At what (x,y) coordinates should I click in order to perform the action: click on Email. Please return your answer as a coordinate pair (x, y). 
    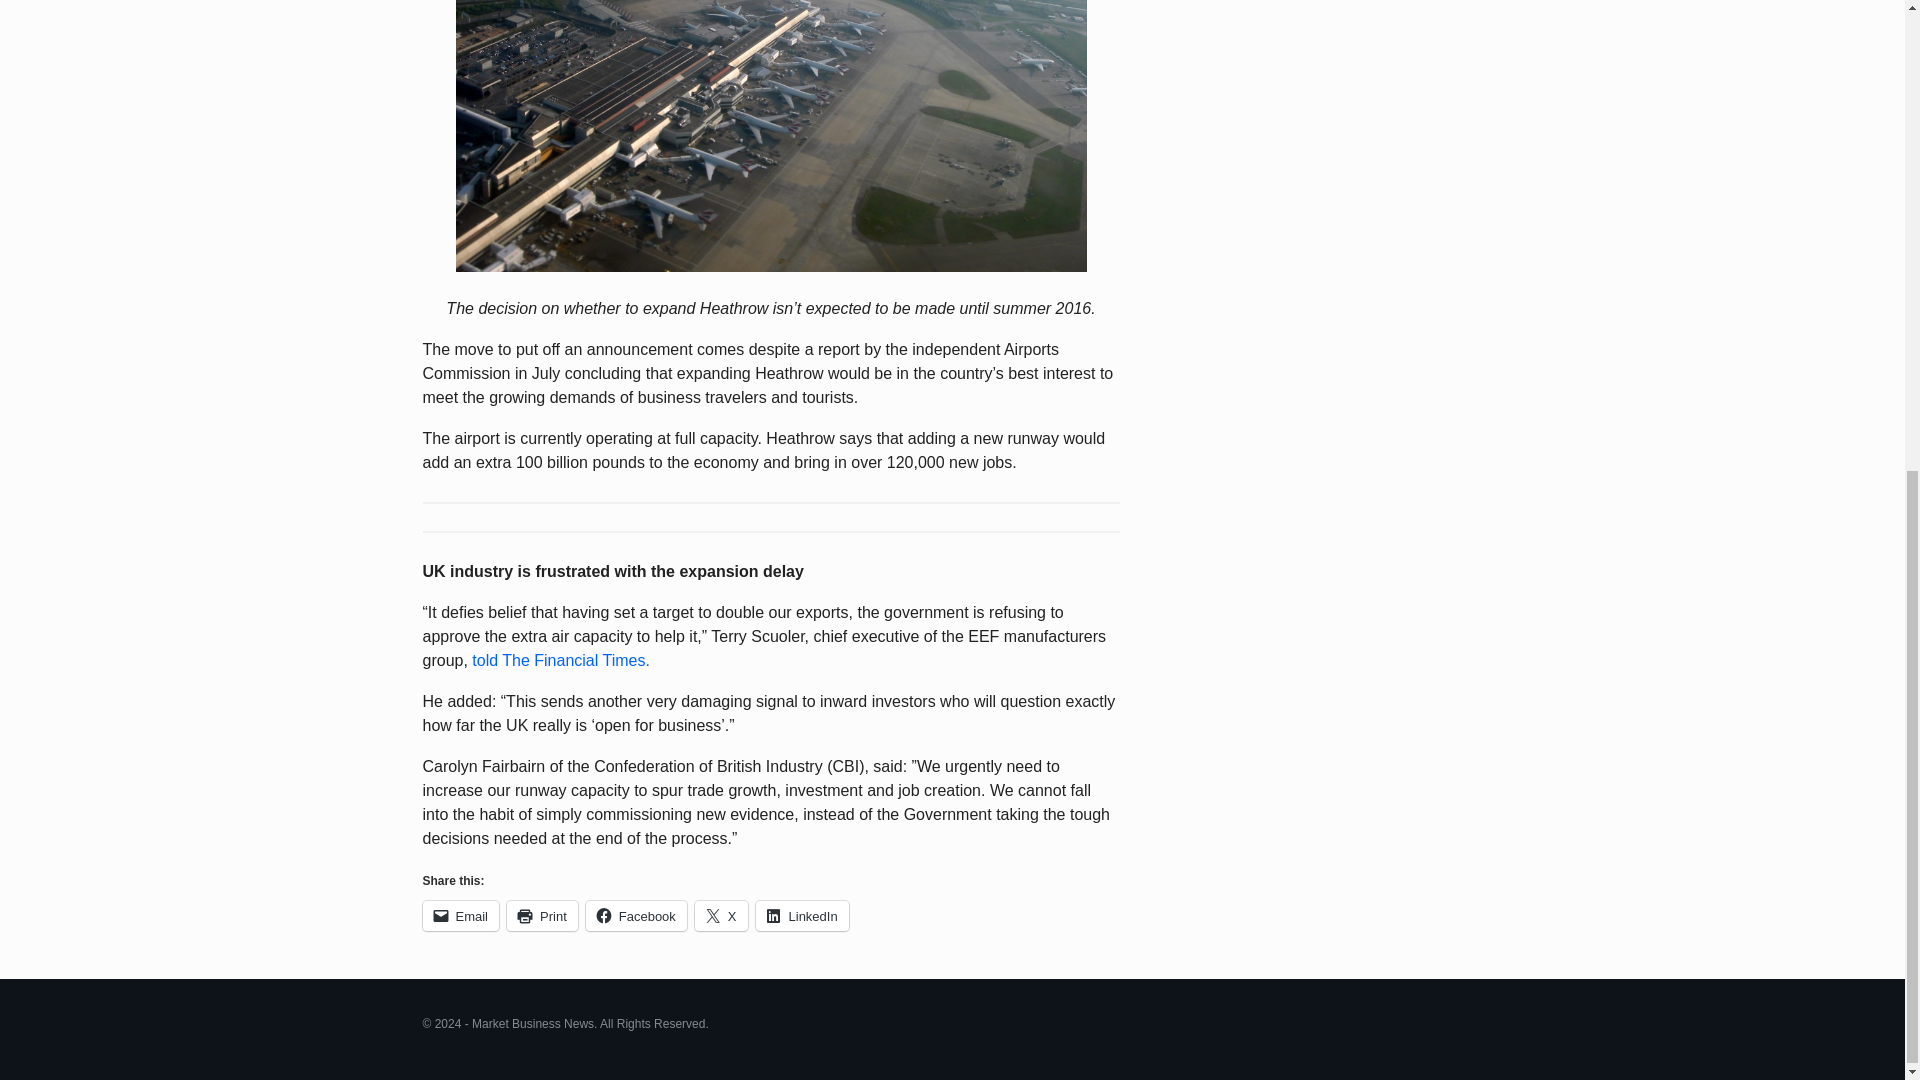
    Looking at the image, I should click on (460, 915).